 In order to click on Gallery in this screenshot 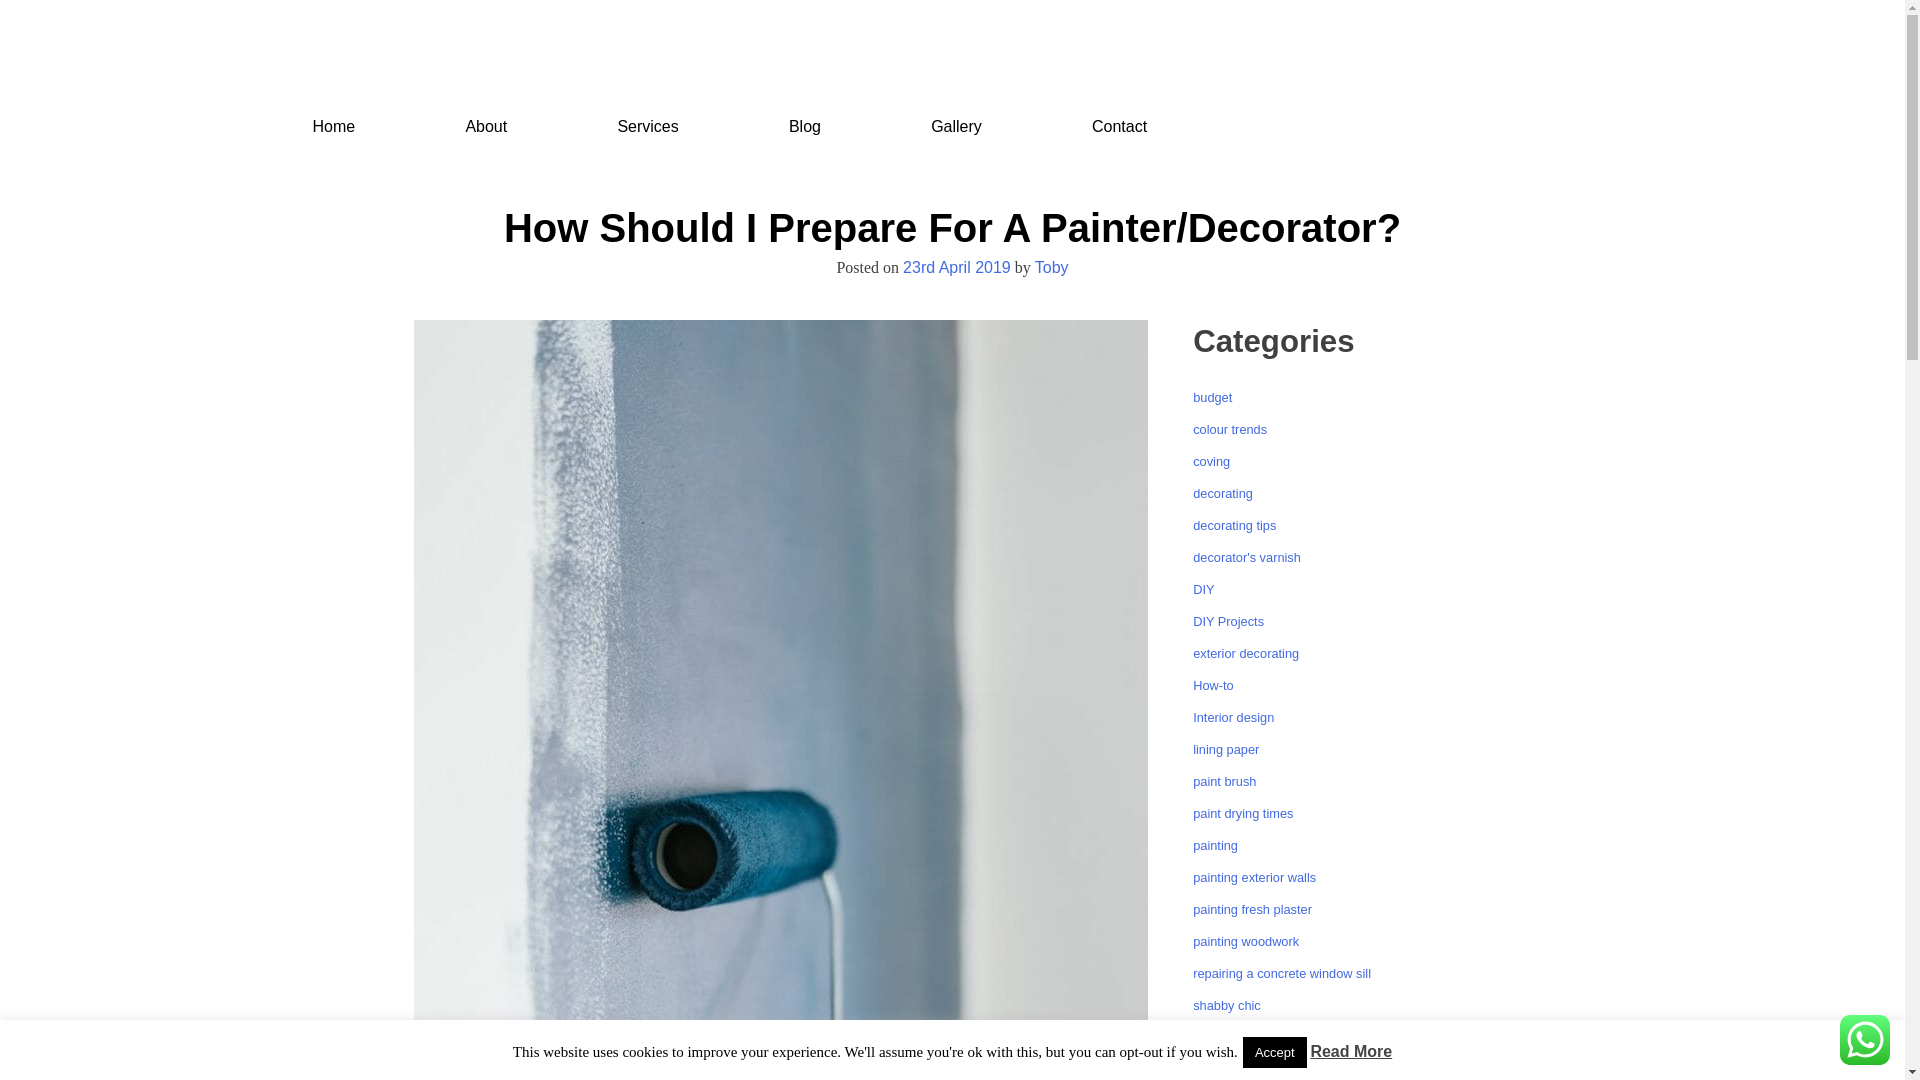, I will do `click(956, 128)`.